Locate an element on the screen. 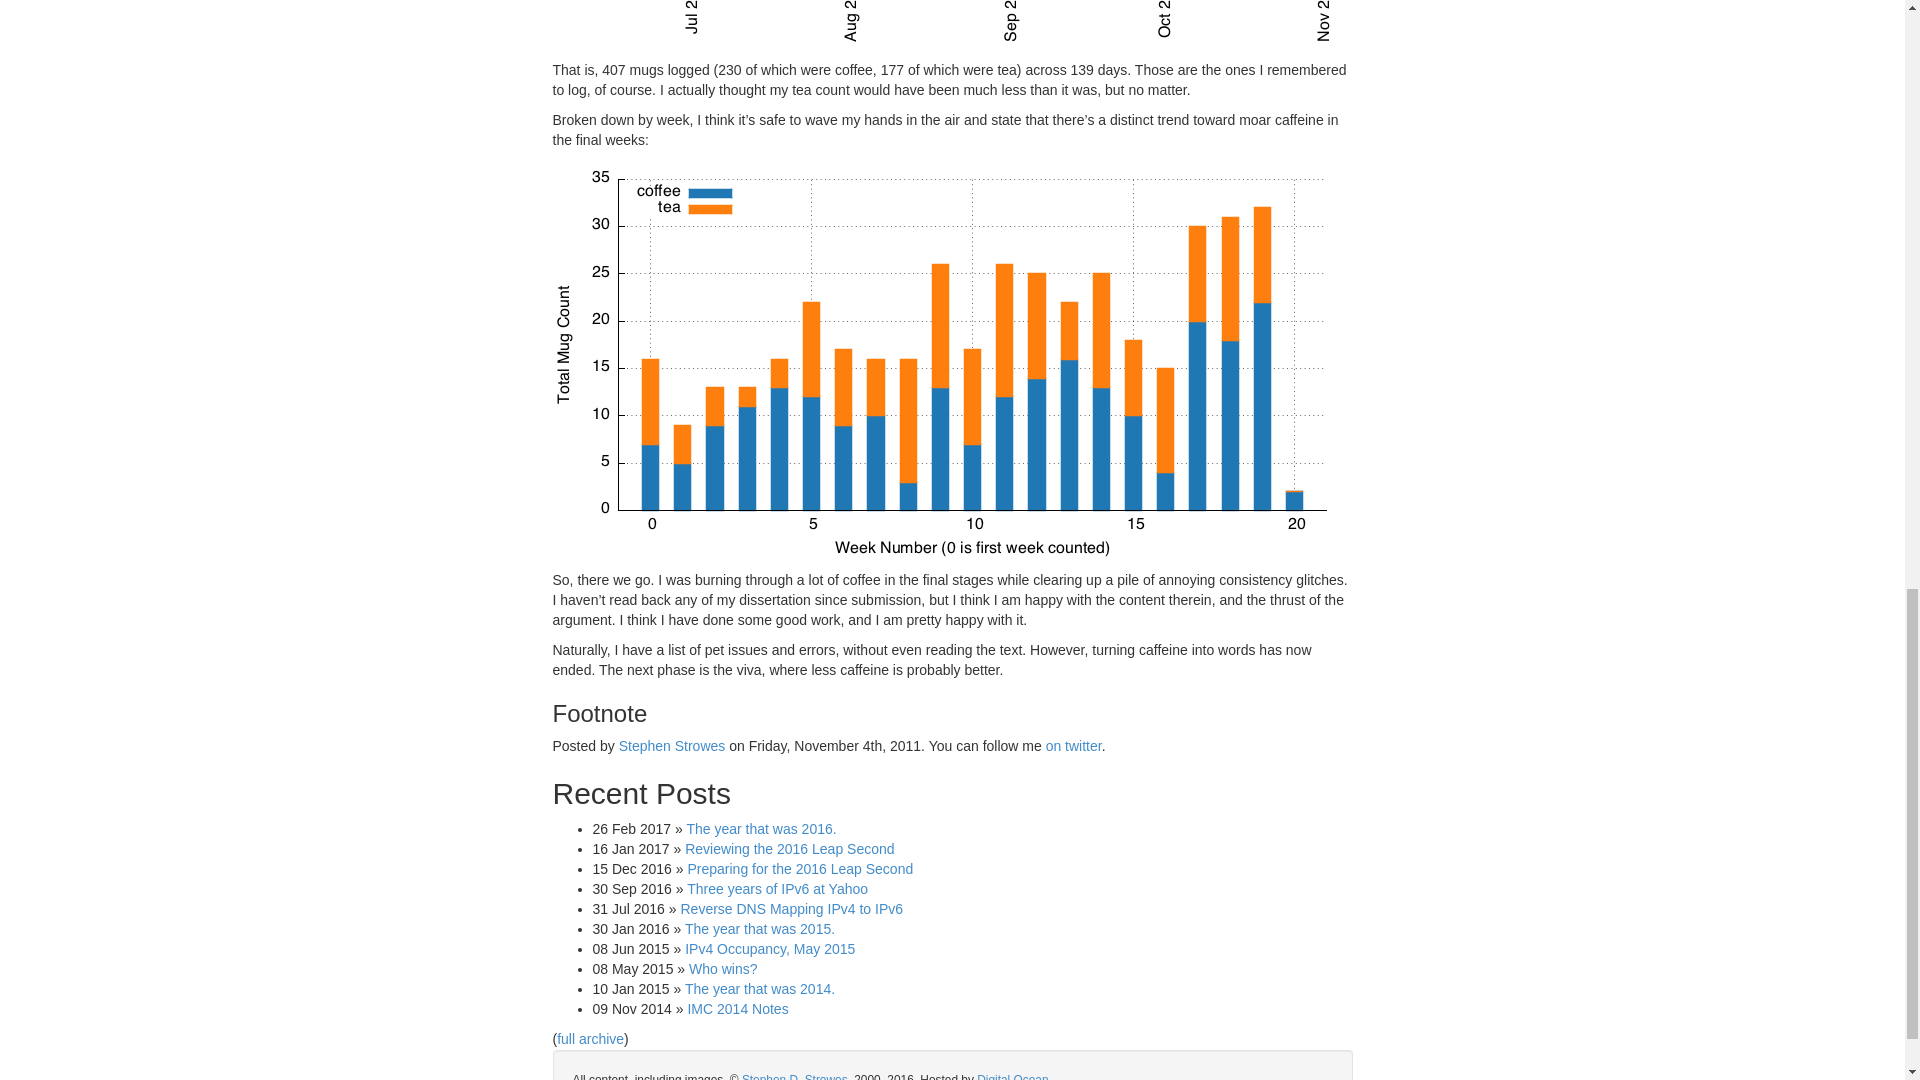  on twitter is located at coordinates (1074, 745).